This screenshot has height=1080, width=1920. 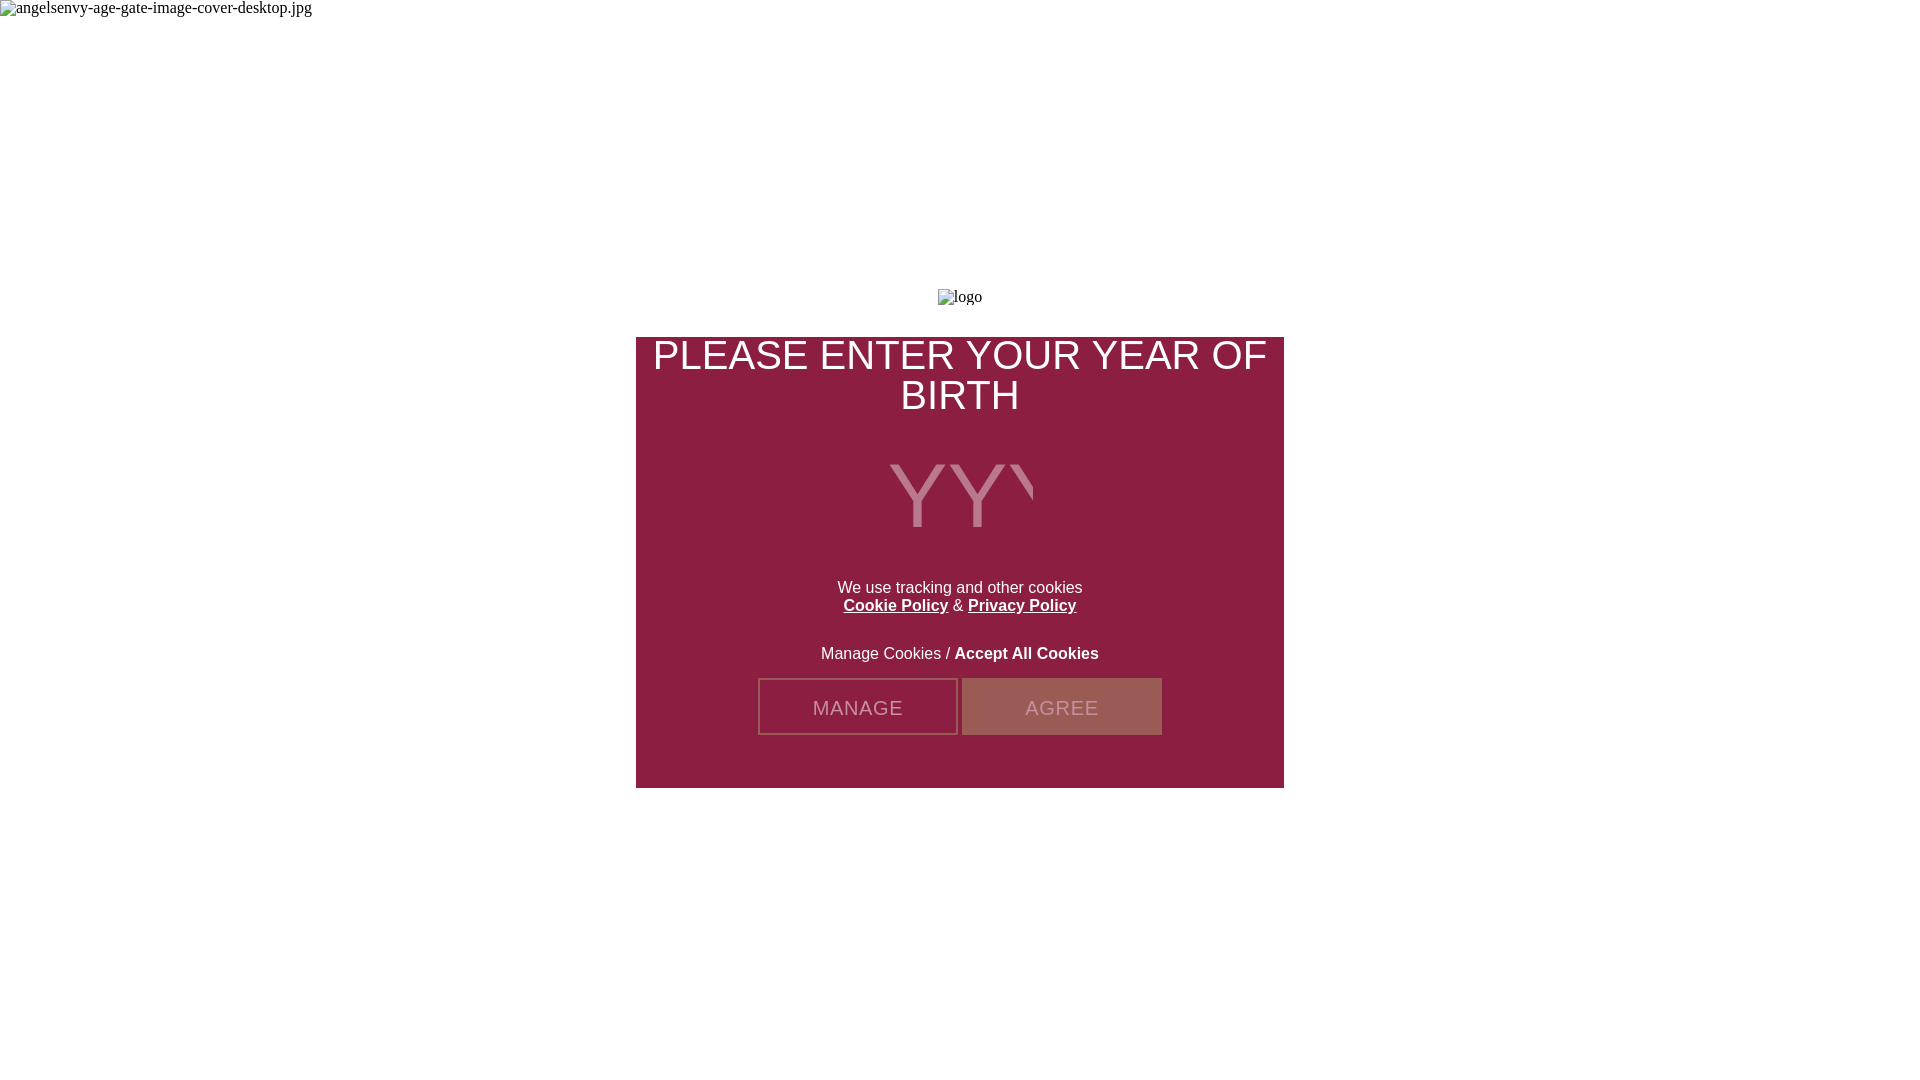 I want to click on OUR STORY, so click(x=1030, y=40).